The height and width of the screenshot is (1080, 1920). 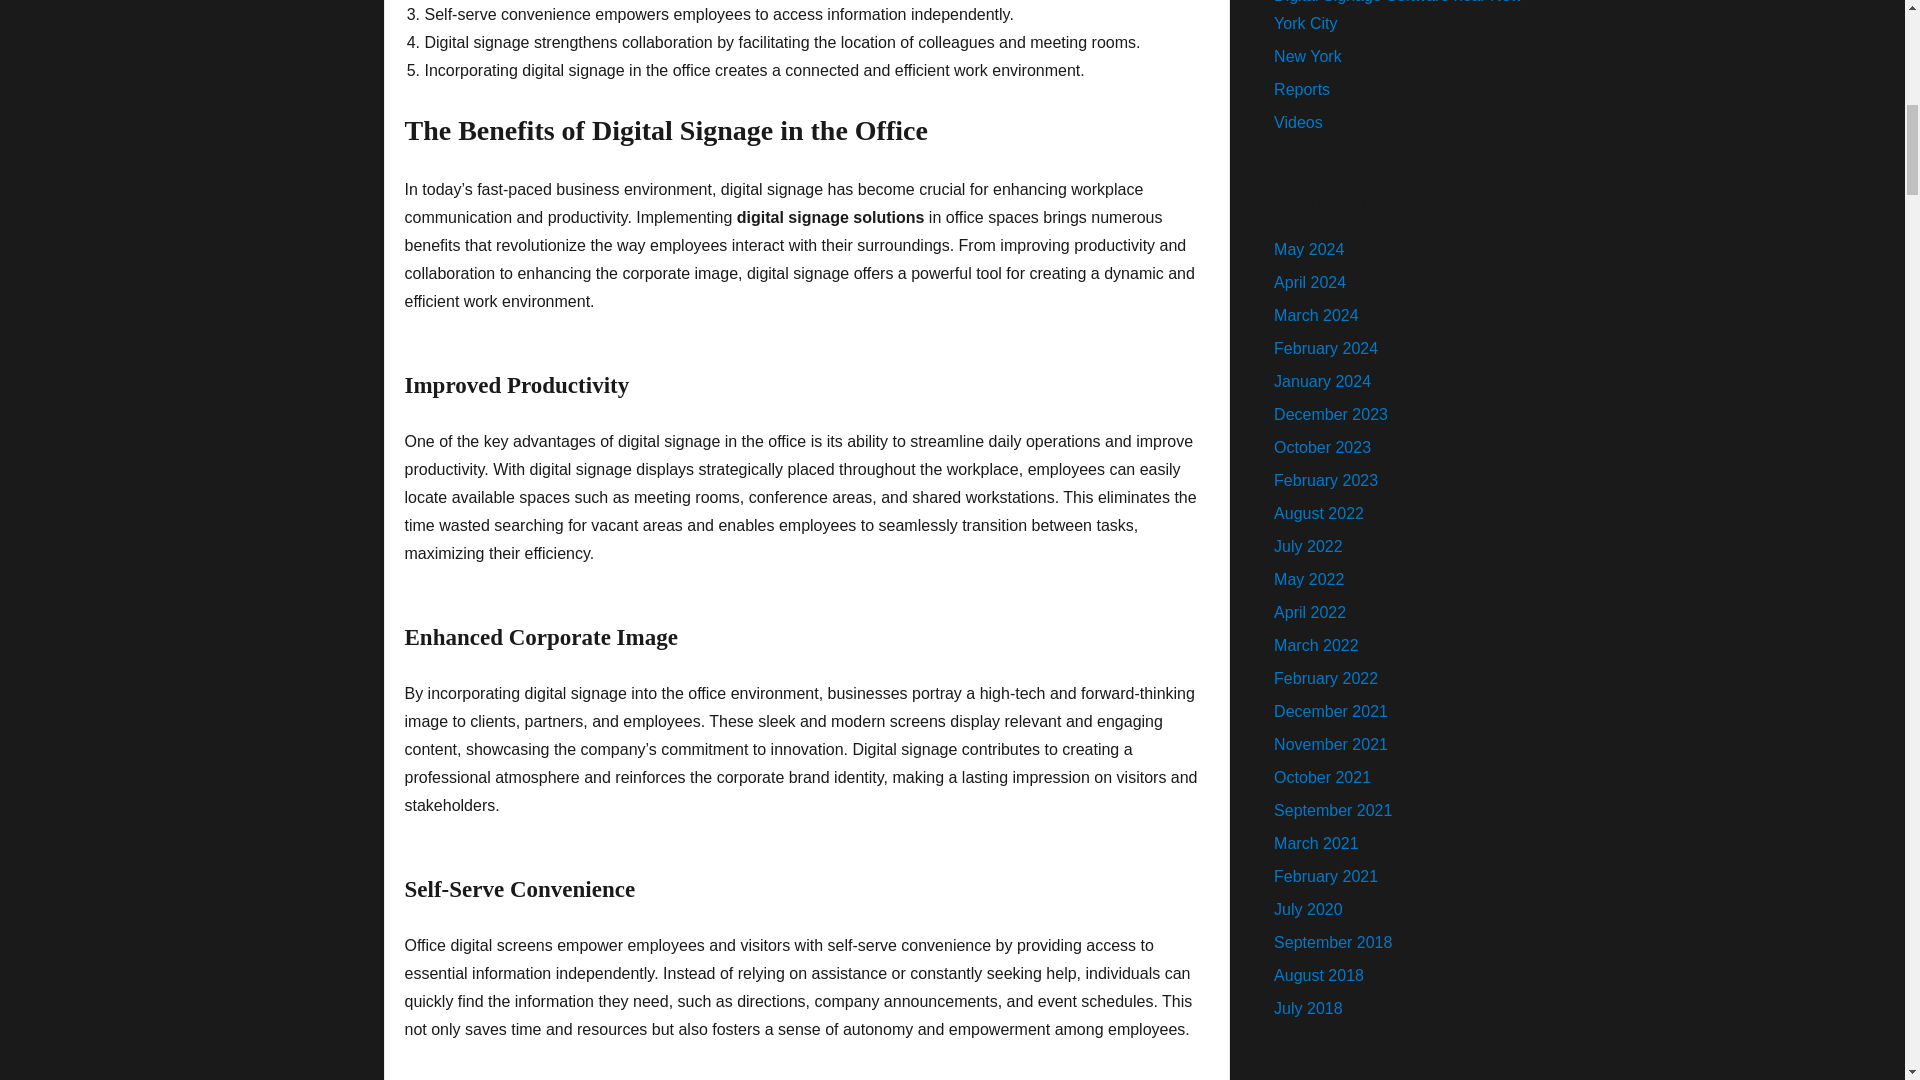 What do you see at coordinates (1310, 612) in the screenshot?
I see `April 2022` at bounding box center [1310, 612].